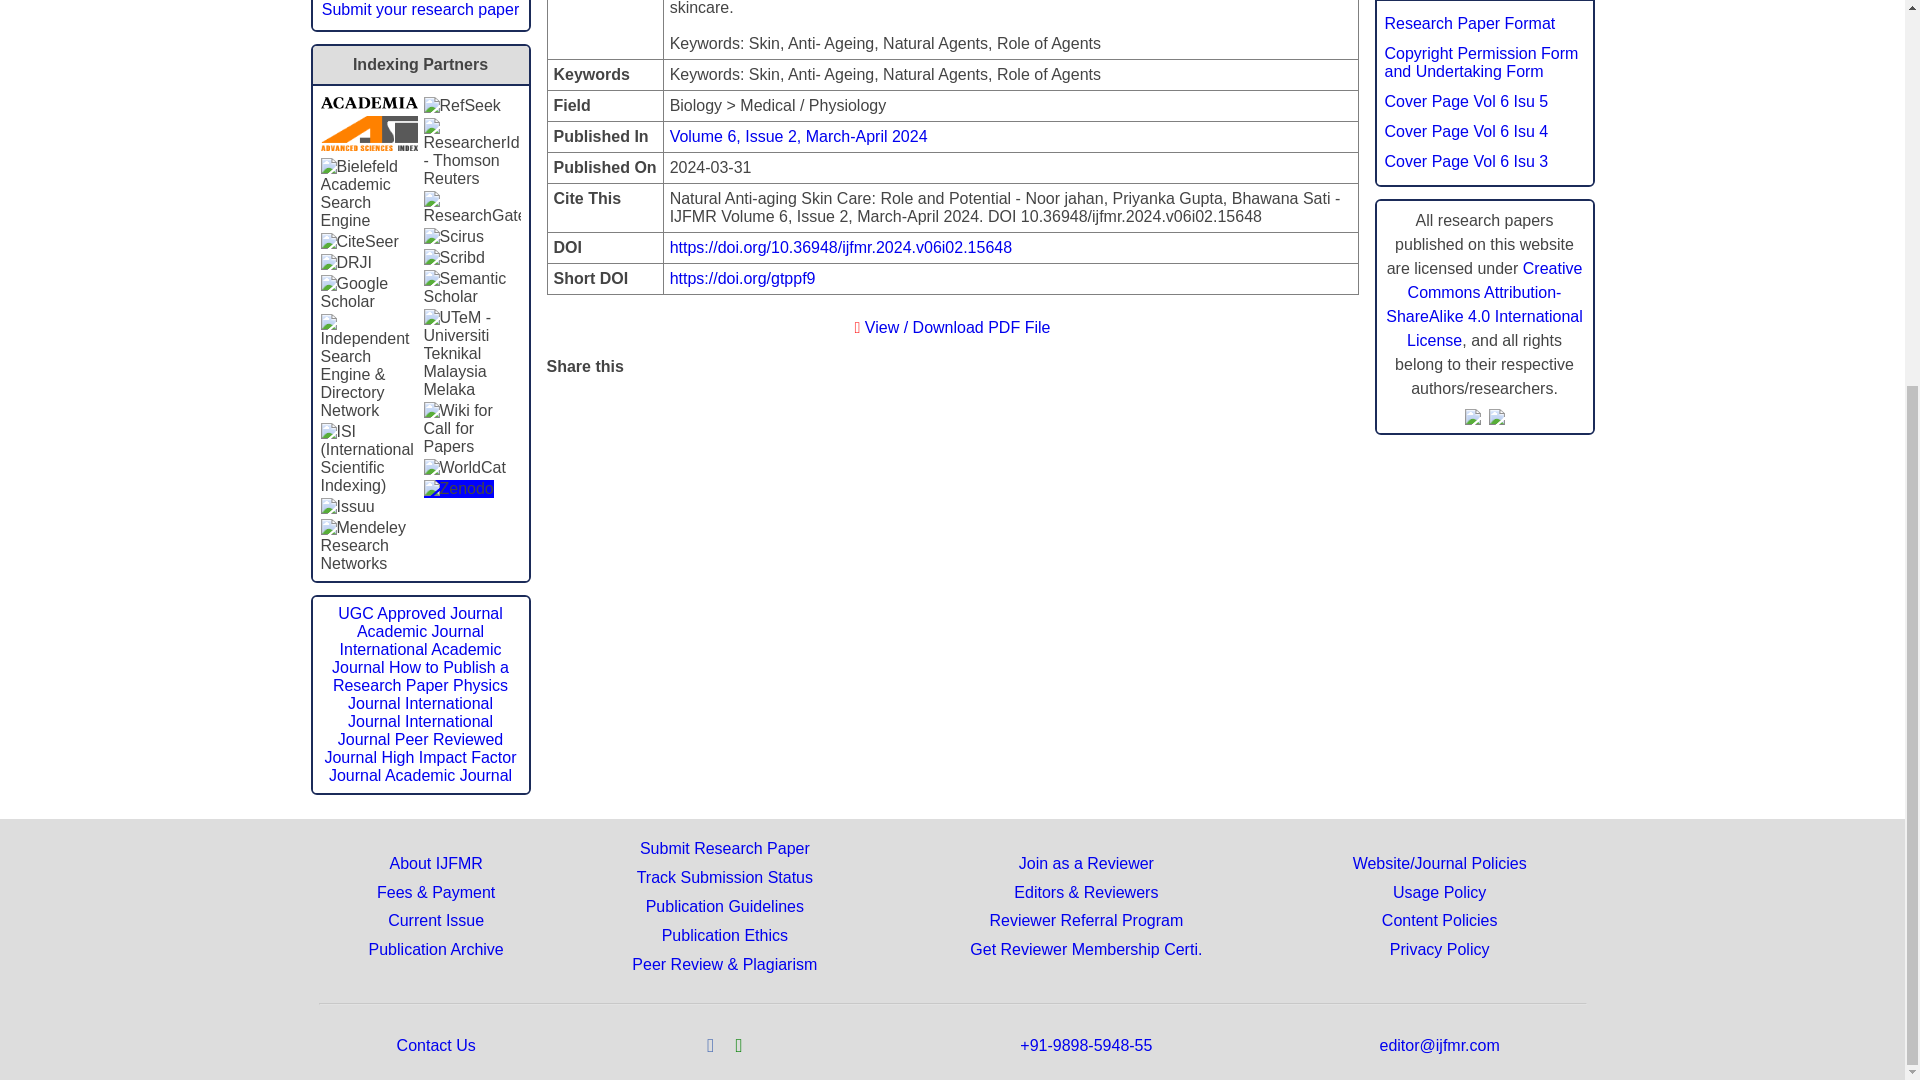 This screenshot has width=1920, height=1080. Describe the element at coordinates (347, 506) in the screenshot. I see `Issuu` at that location.